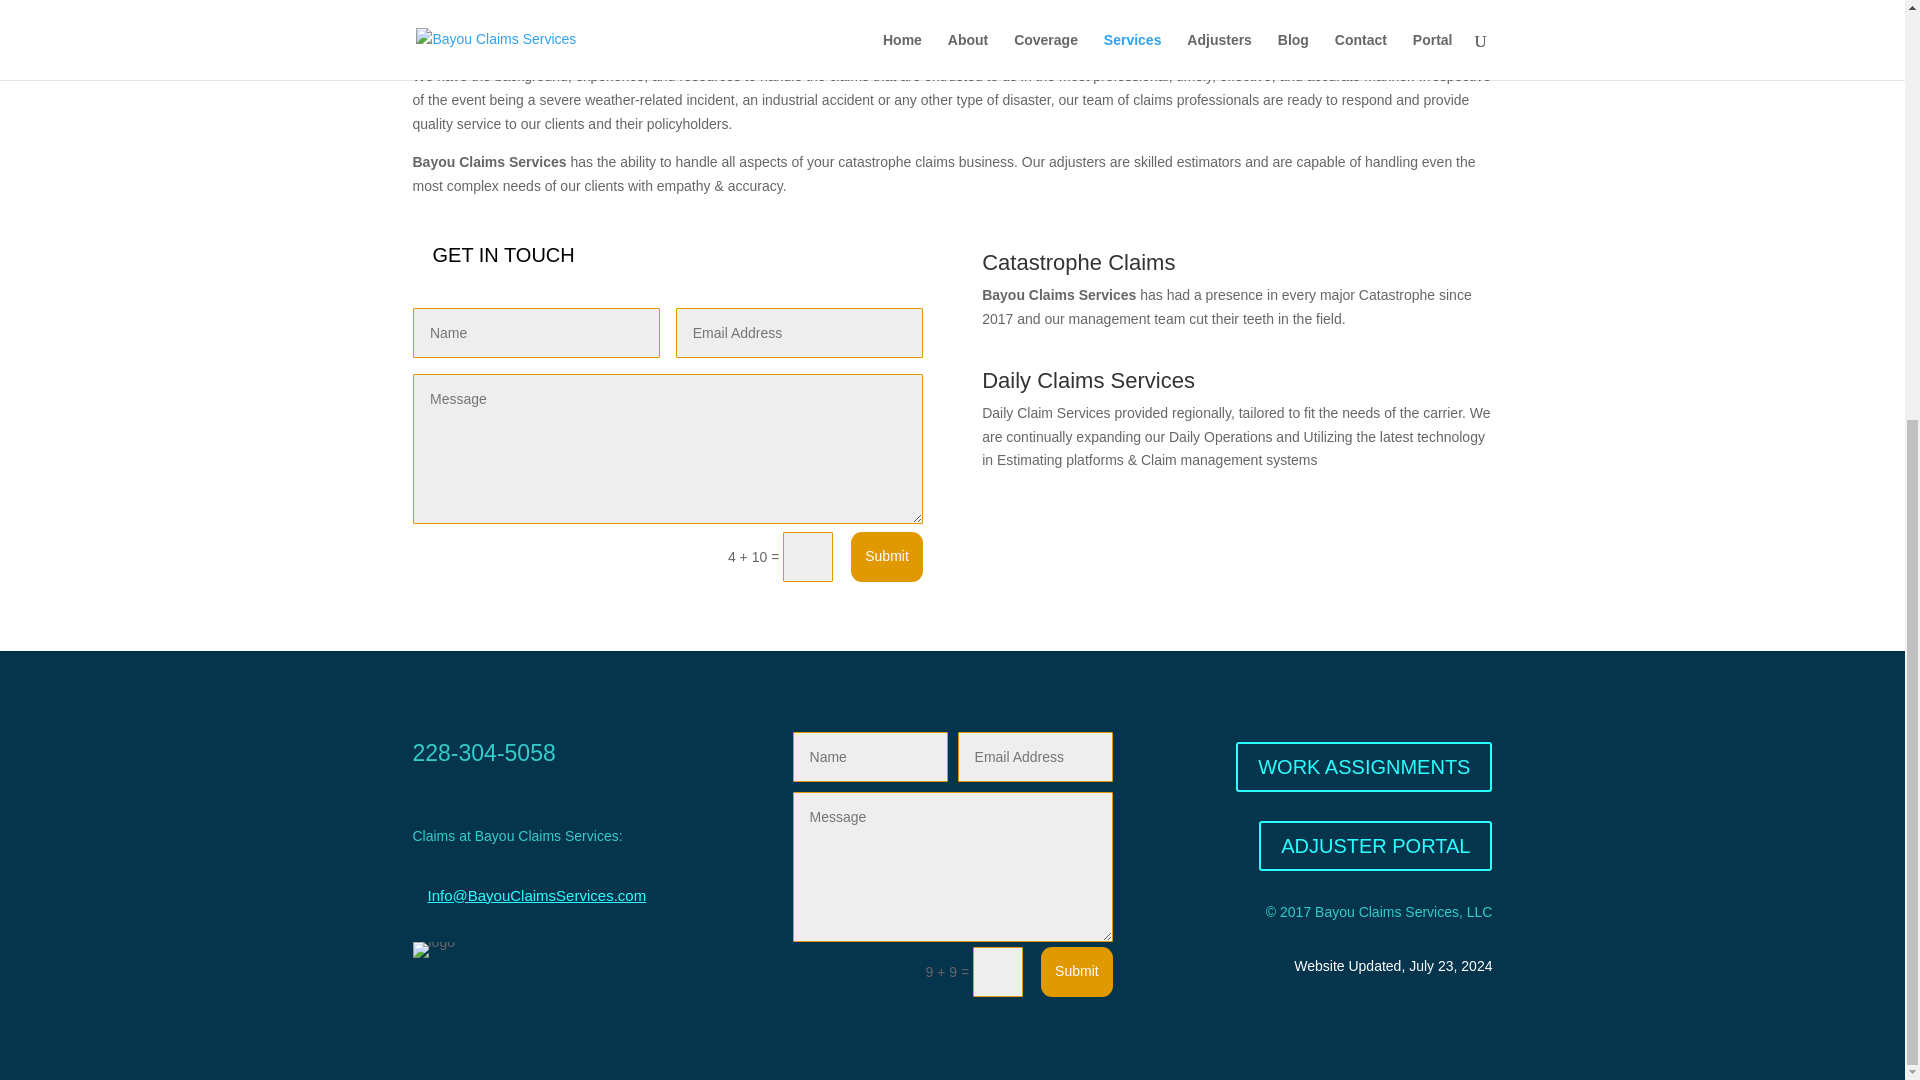 This screenshot has width=1920, height=1080. Describe the element at coordinates (1375, 845) in the screenshot. I see `ADJUSTER PORTAL` at that location.